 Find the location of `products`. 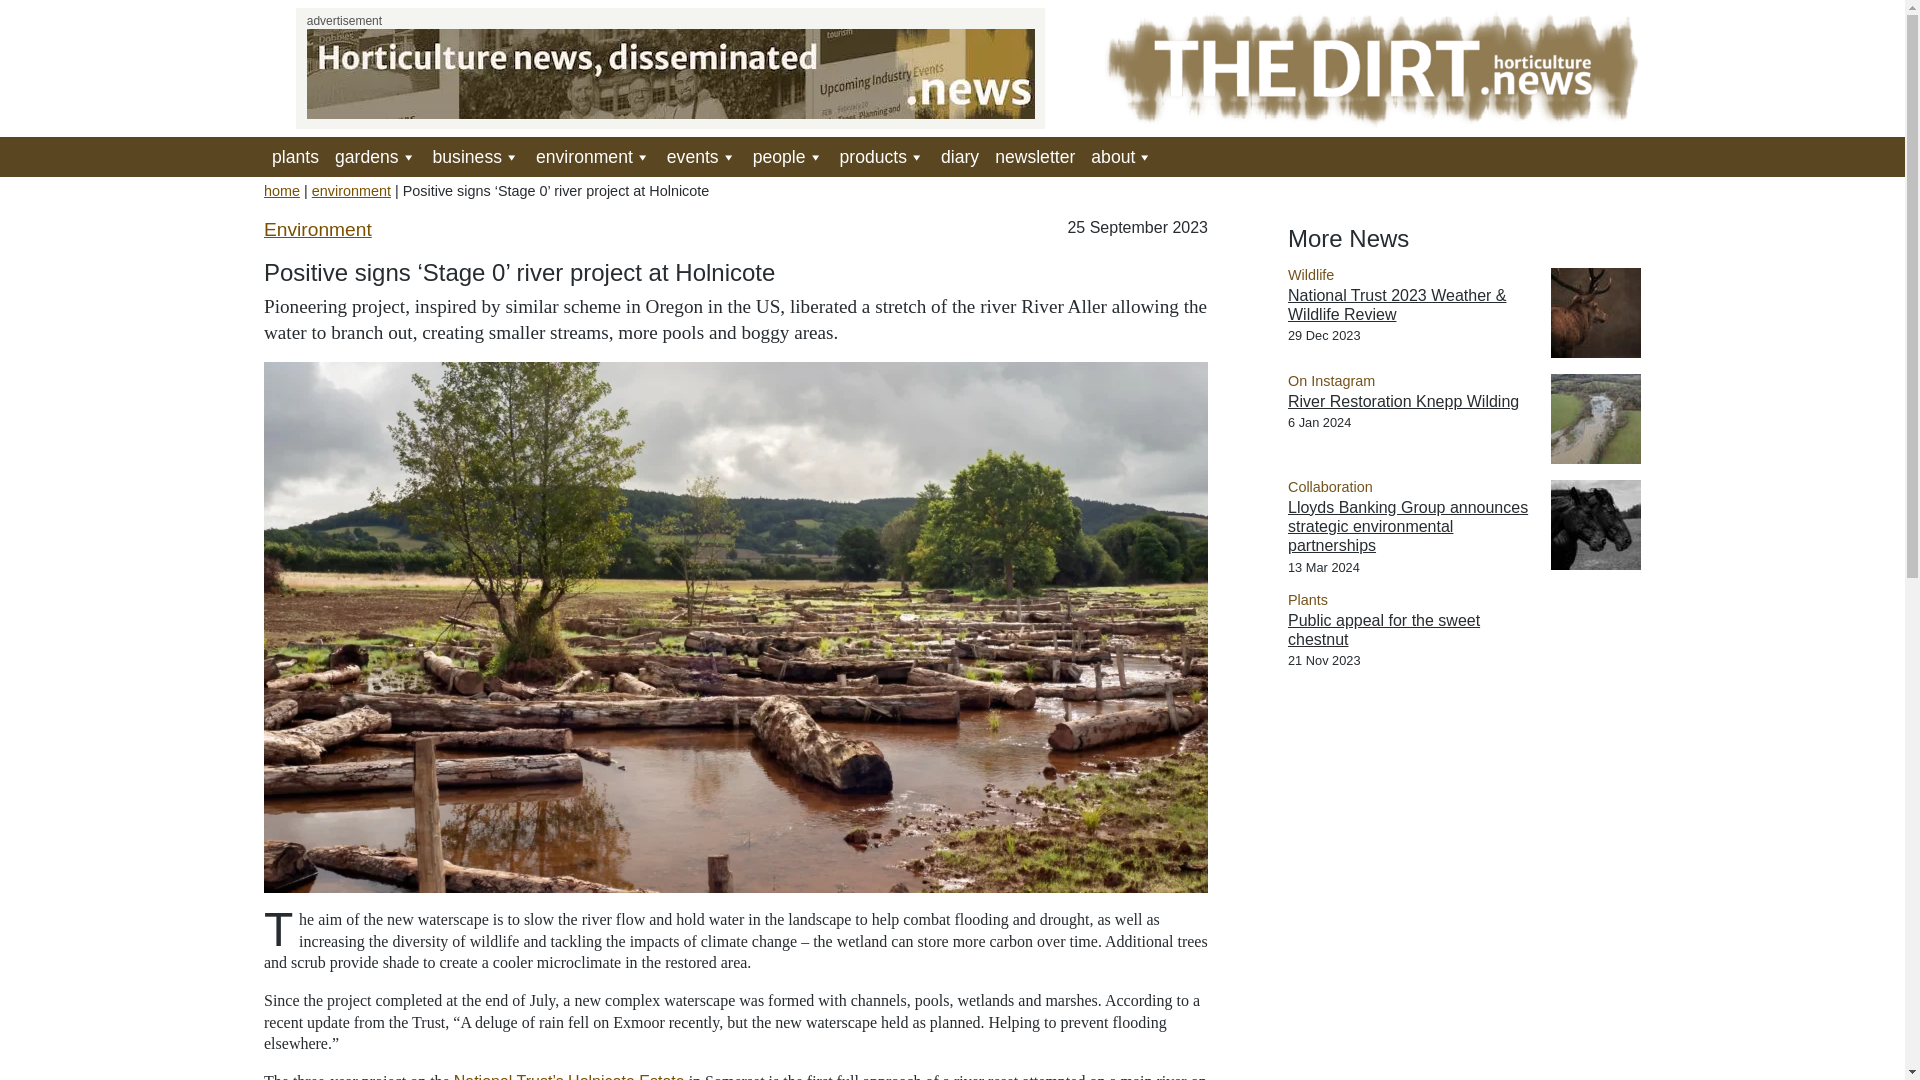

products is located at coordinates (882, 157).